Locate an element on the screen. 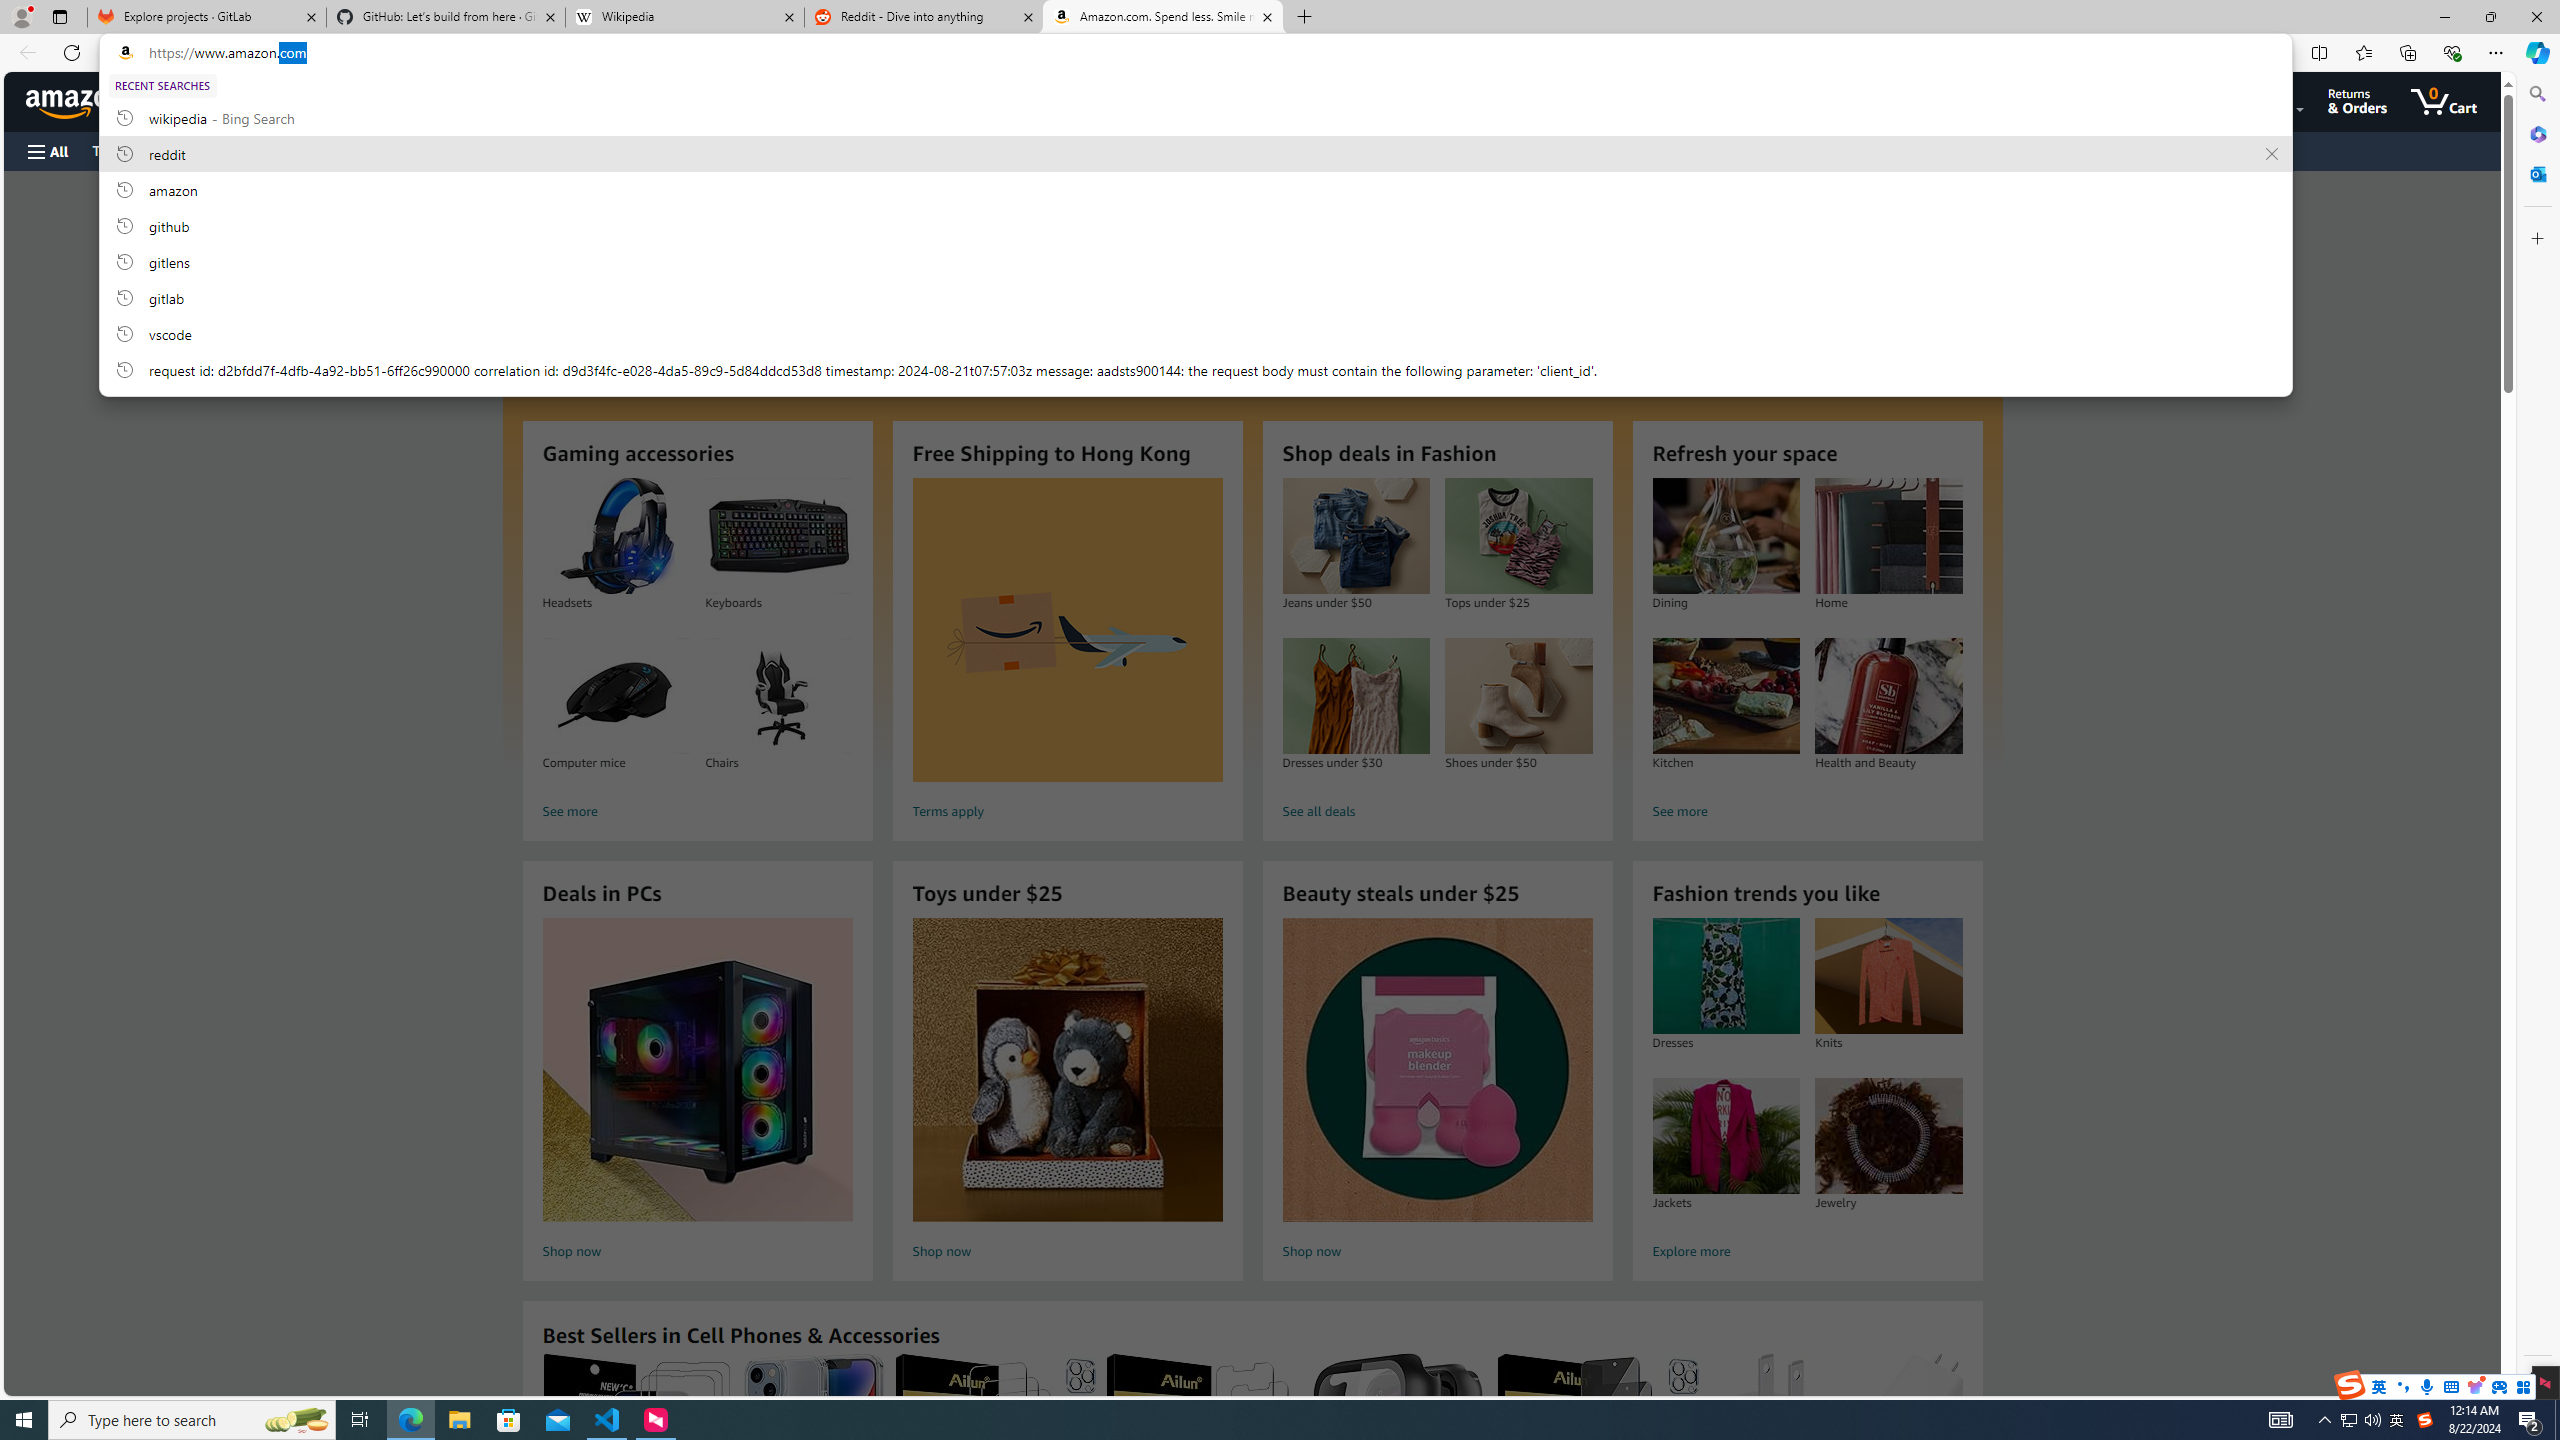 This screenshot has width=2560, height=1440. 0 items in cart is located at coordinates (2443, 101).